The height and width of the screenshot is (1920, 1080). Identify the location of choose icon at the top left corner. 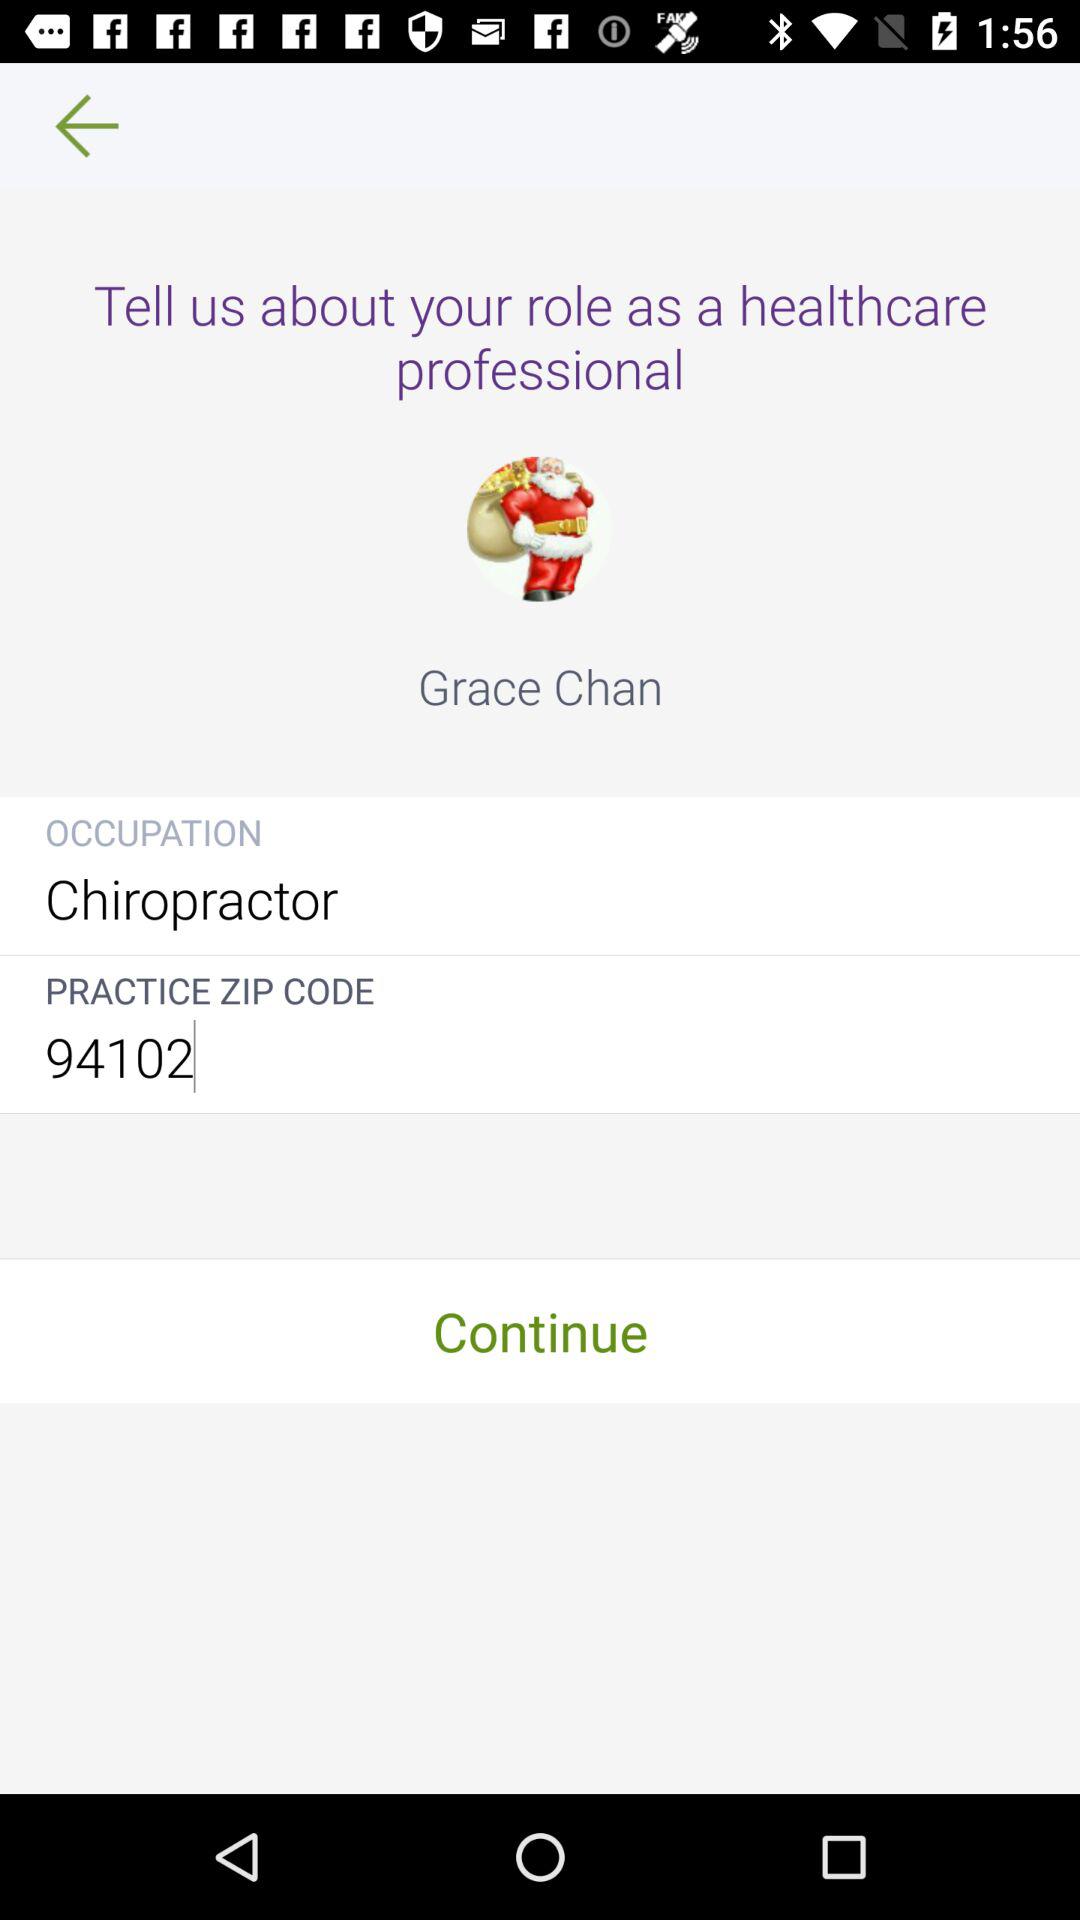
(73, 126).